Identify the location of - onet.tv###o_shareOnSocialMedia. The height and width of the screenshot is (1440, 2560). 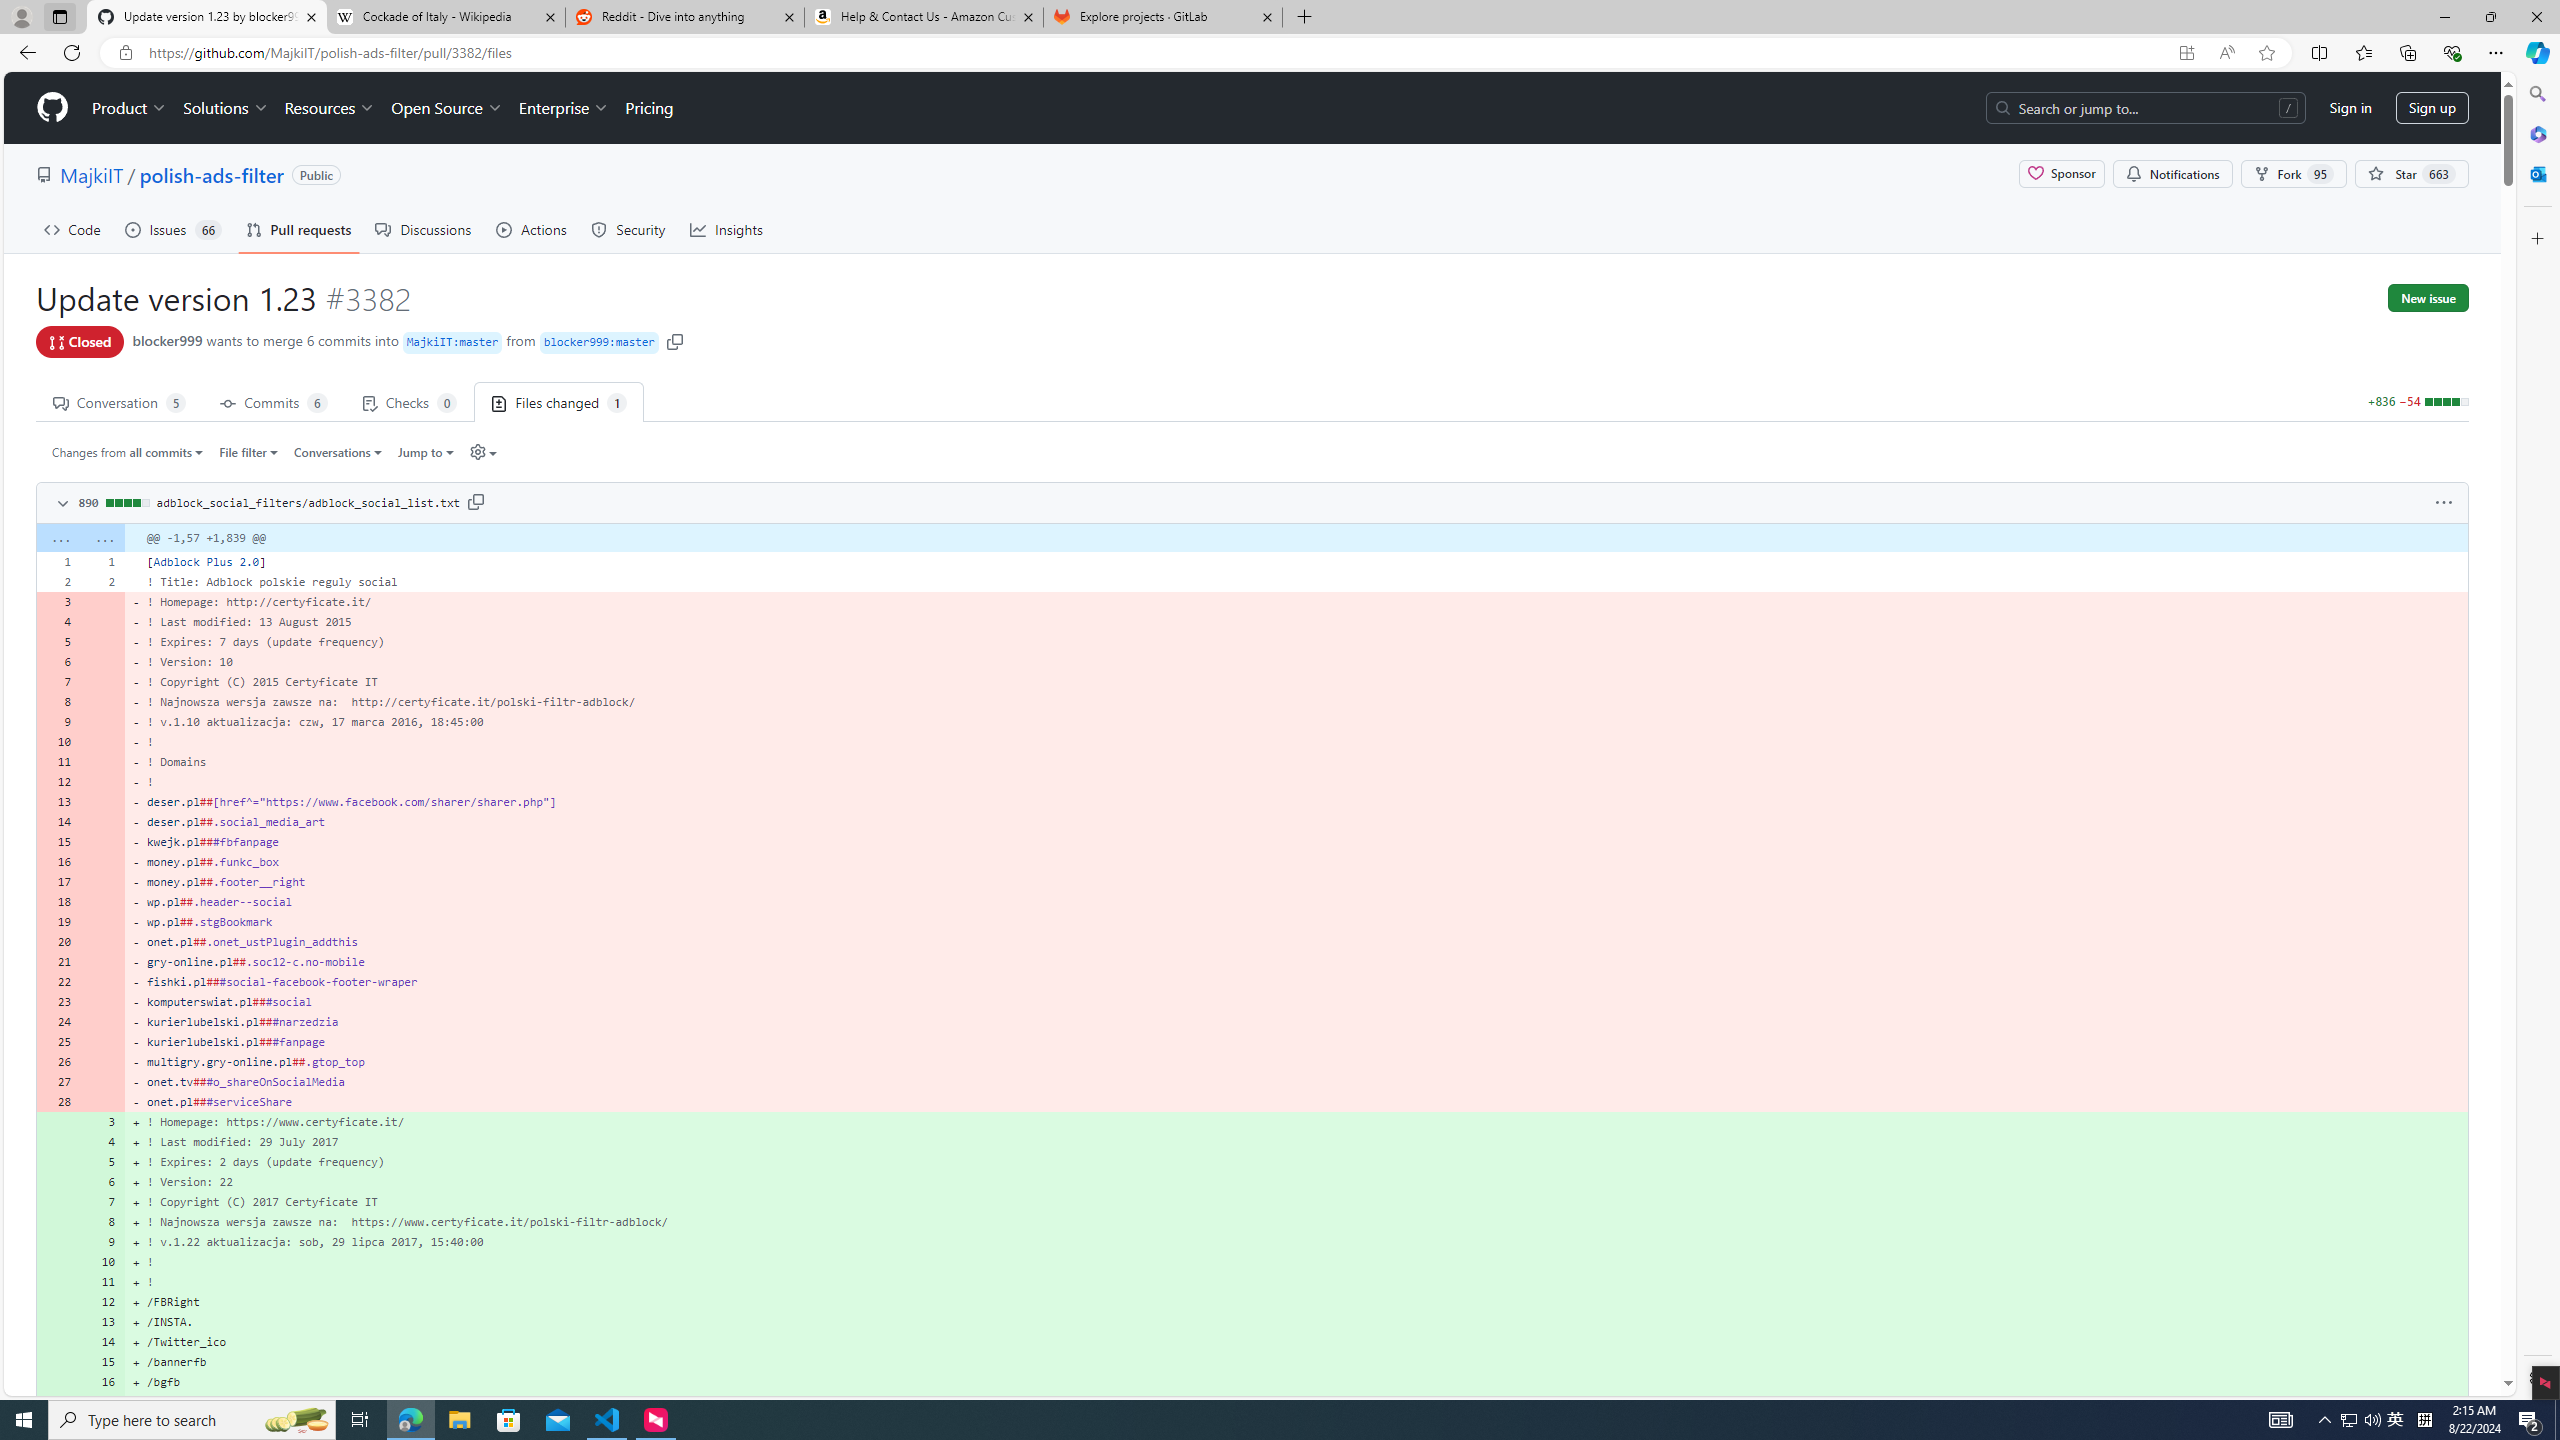
(1296, 1081).